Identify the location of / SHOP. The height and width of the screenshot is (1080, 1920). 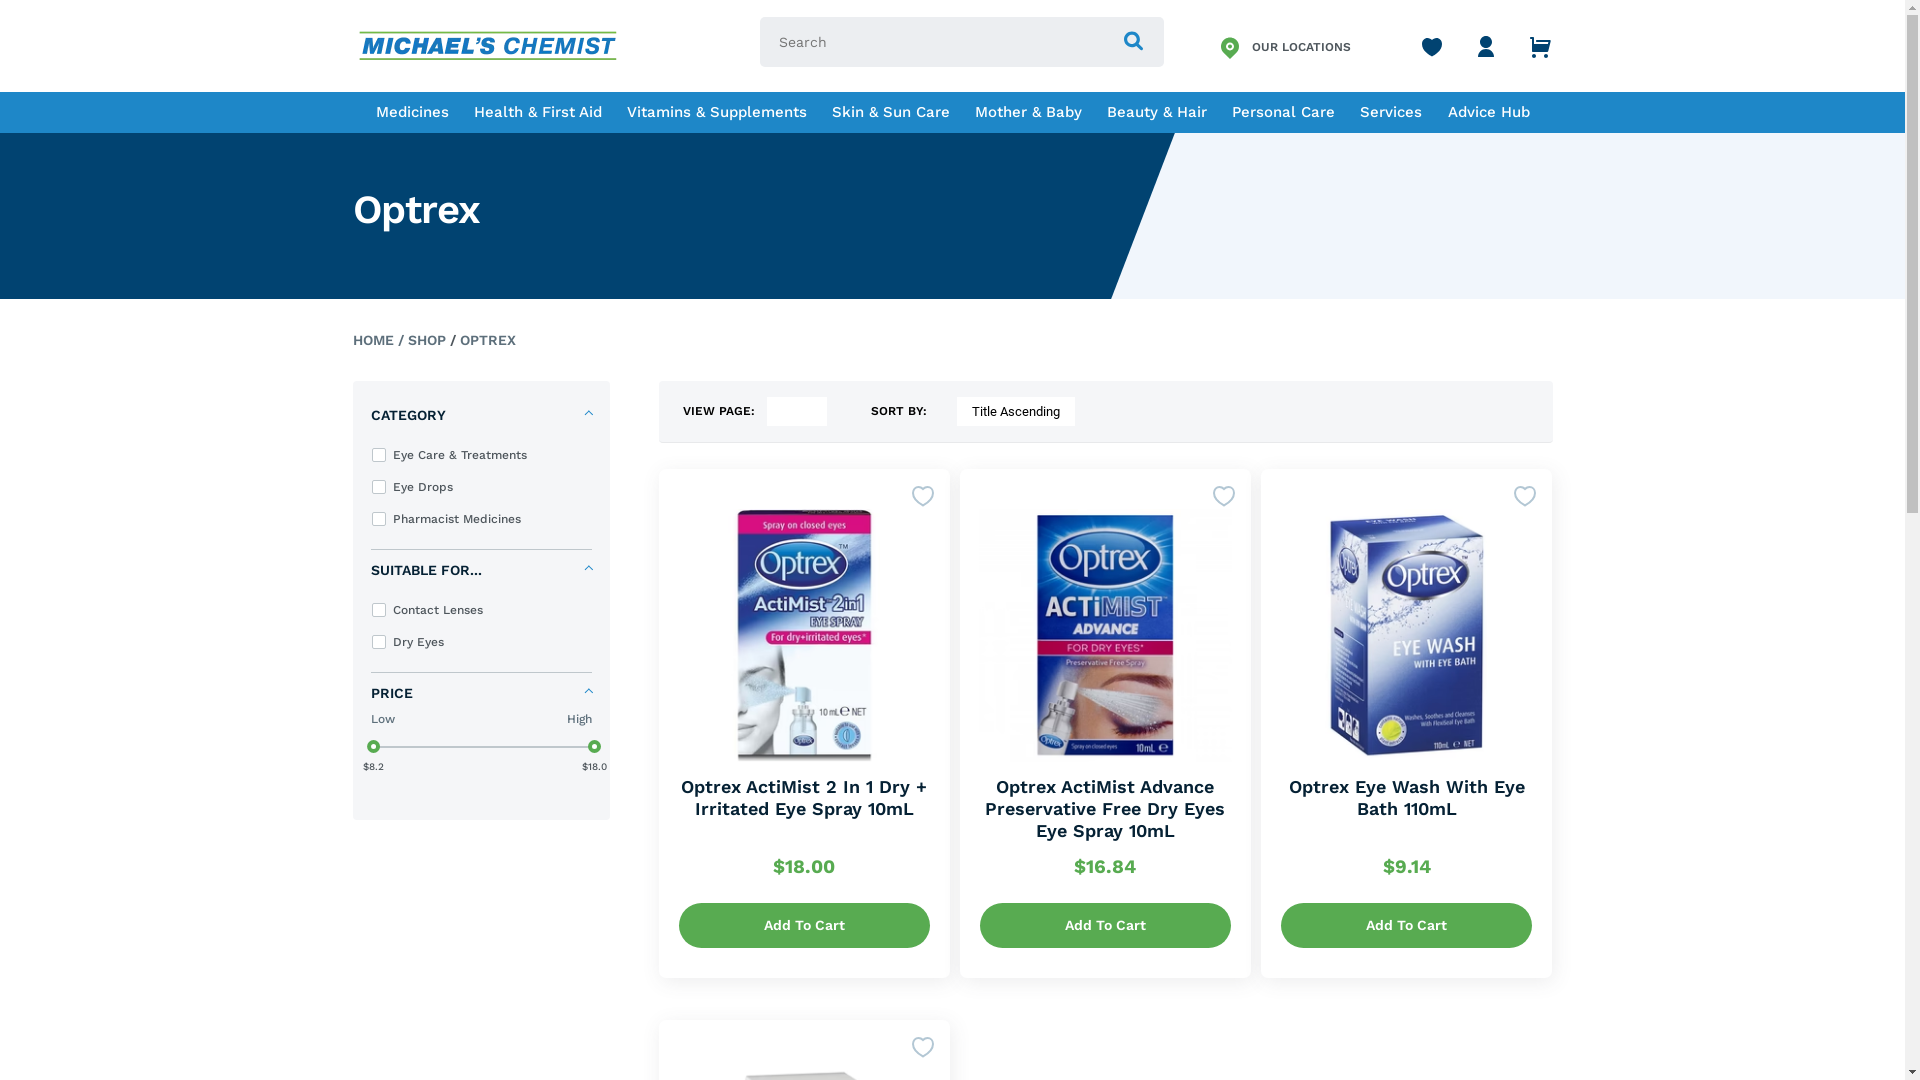
(420, 340).